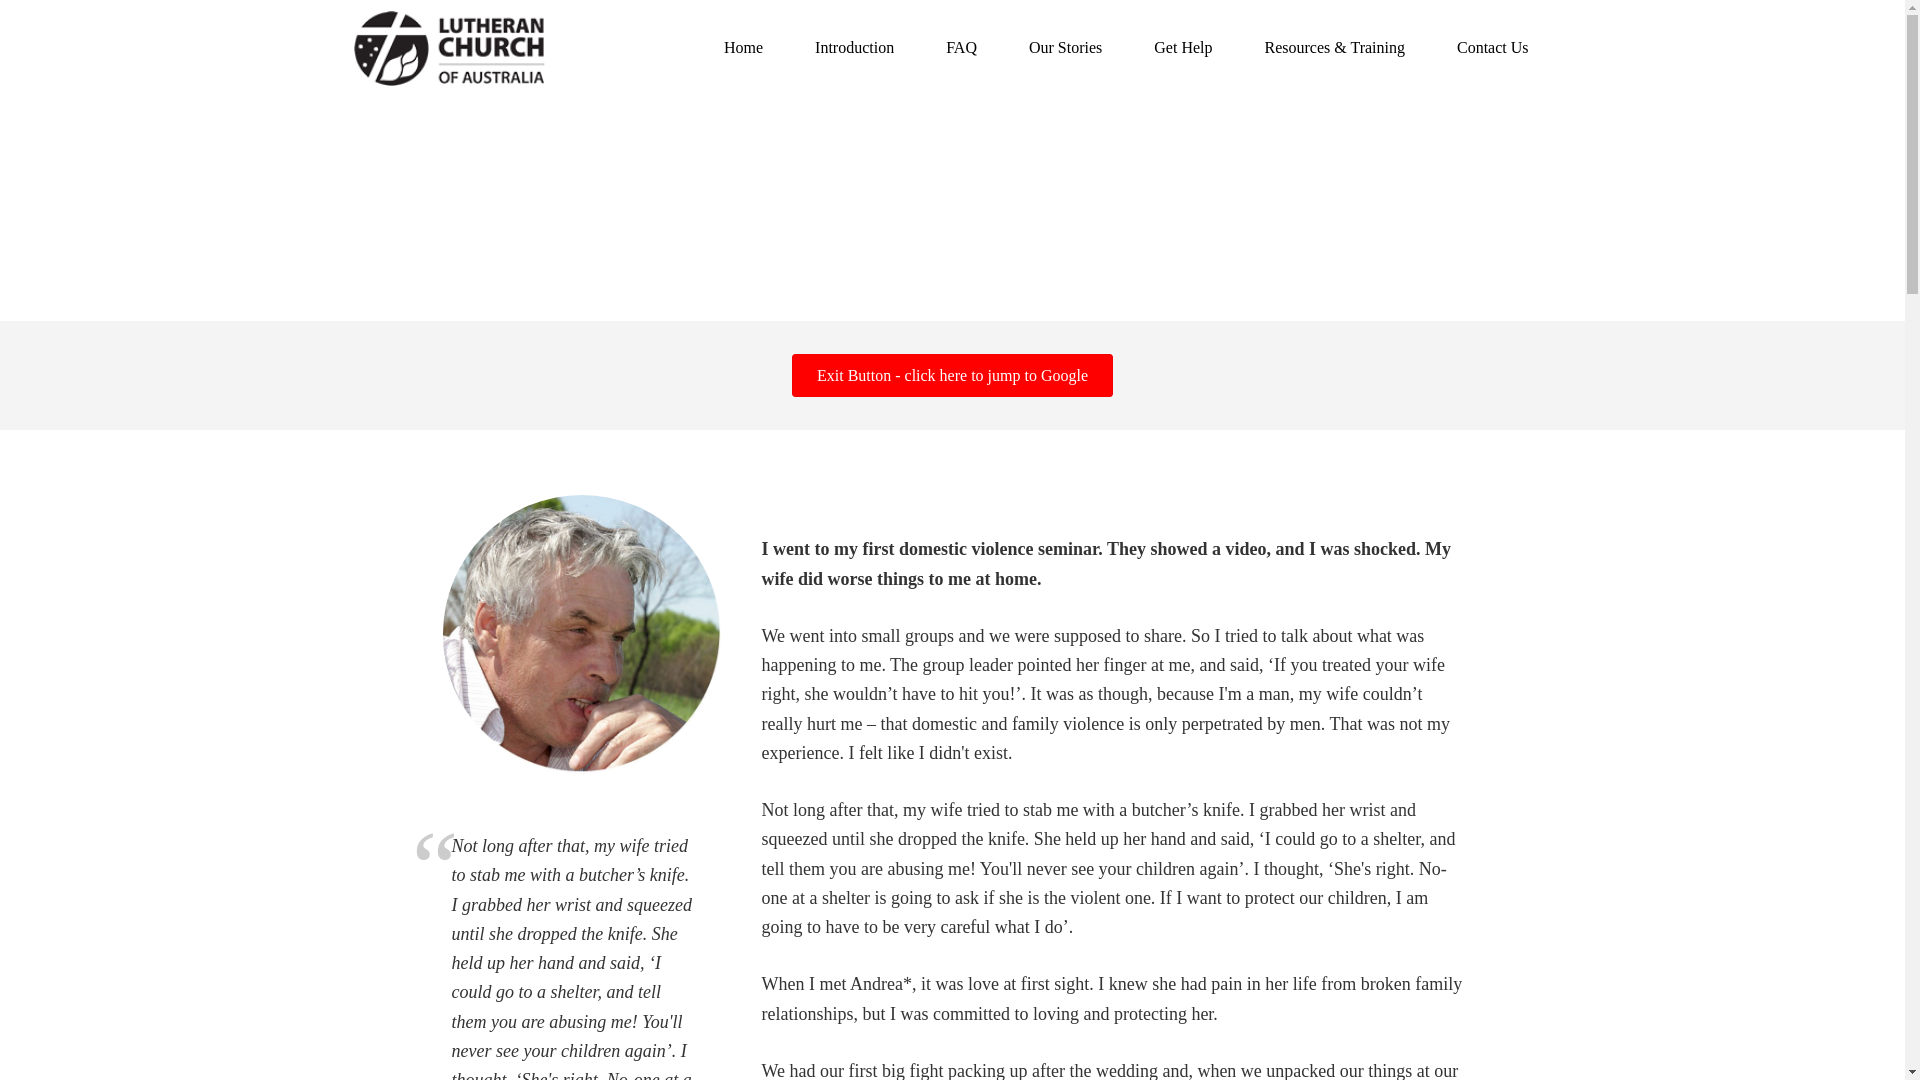 The image size is (1920, 1080). Describe the element at coordinates (952, 374) in the screenshot. I see `Exit Button - click here to jump to Google` at that location.